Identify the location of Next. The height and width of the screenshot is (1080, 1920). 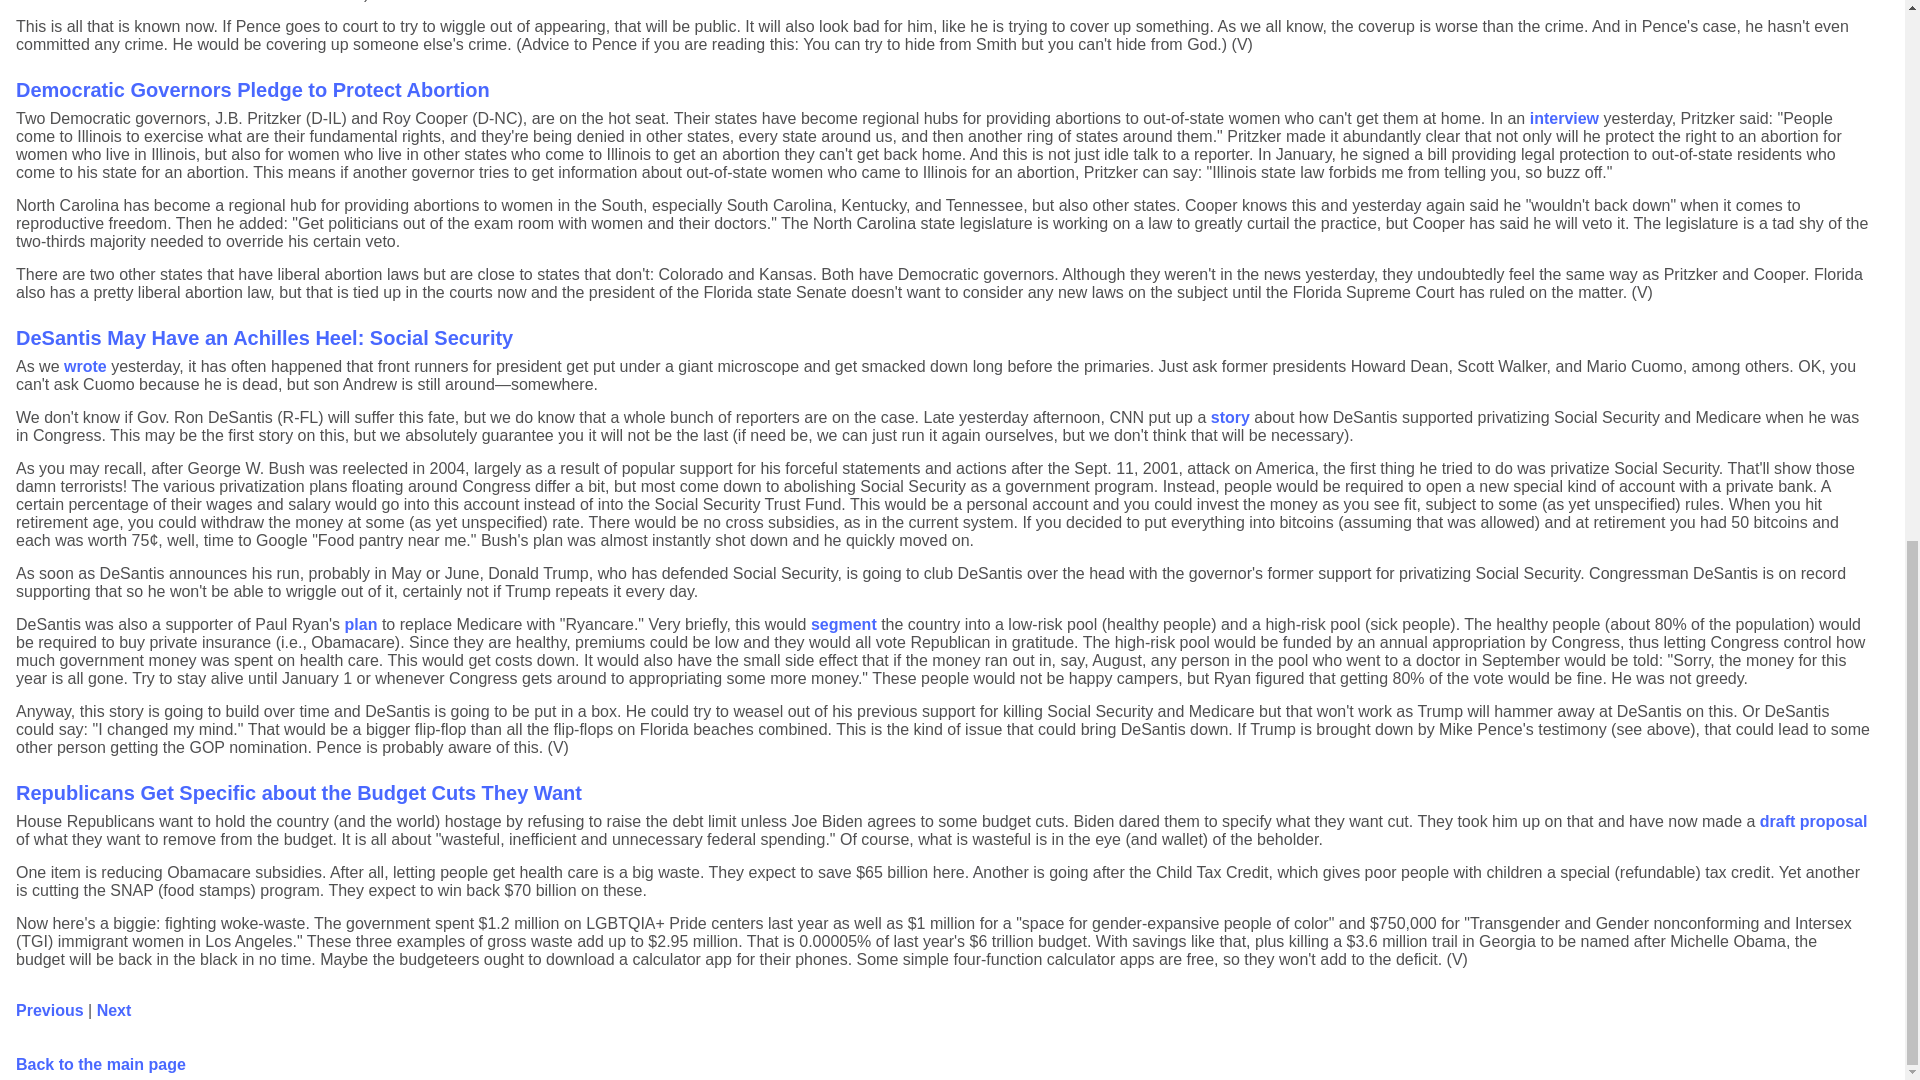
(114, 1010).